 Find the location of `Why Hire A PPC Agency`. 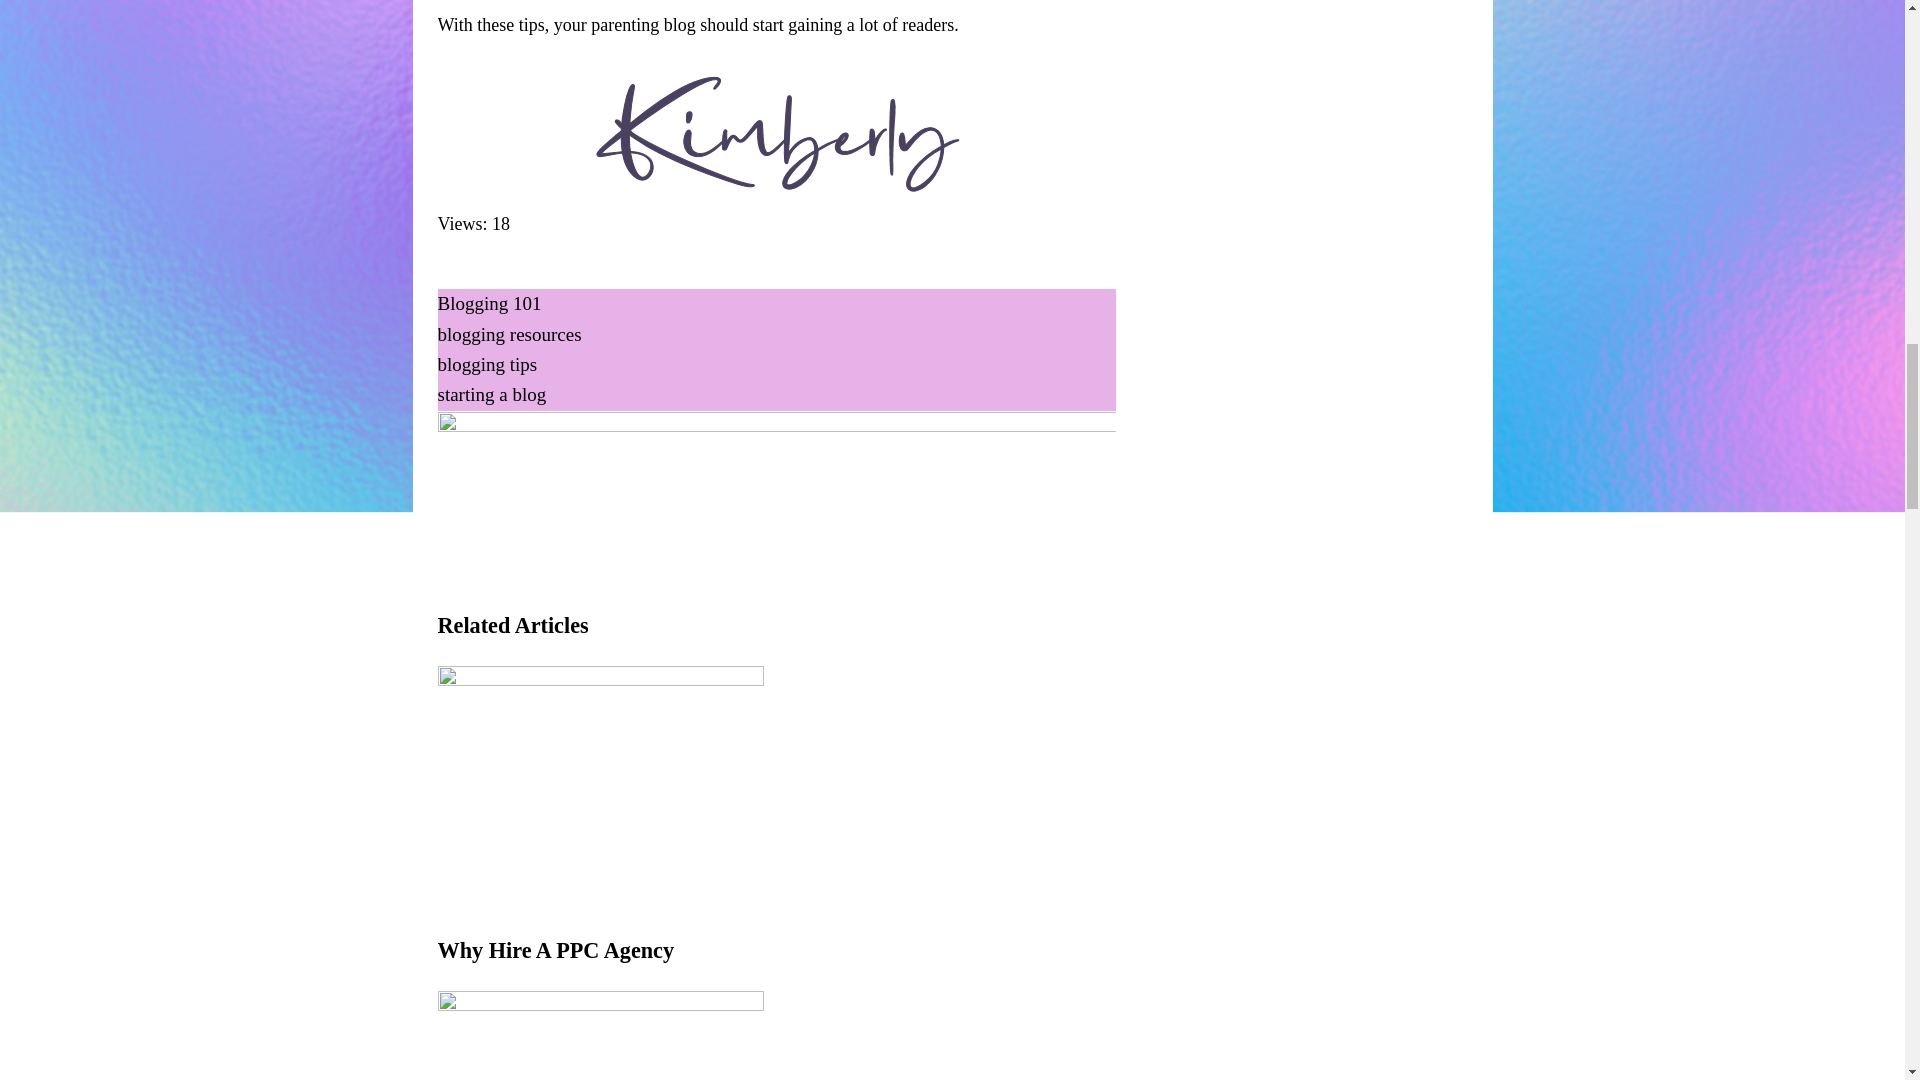

Why Hire A PPC Agency is located at coordinates (556, 950).